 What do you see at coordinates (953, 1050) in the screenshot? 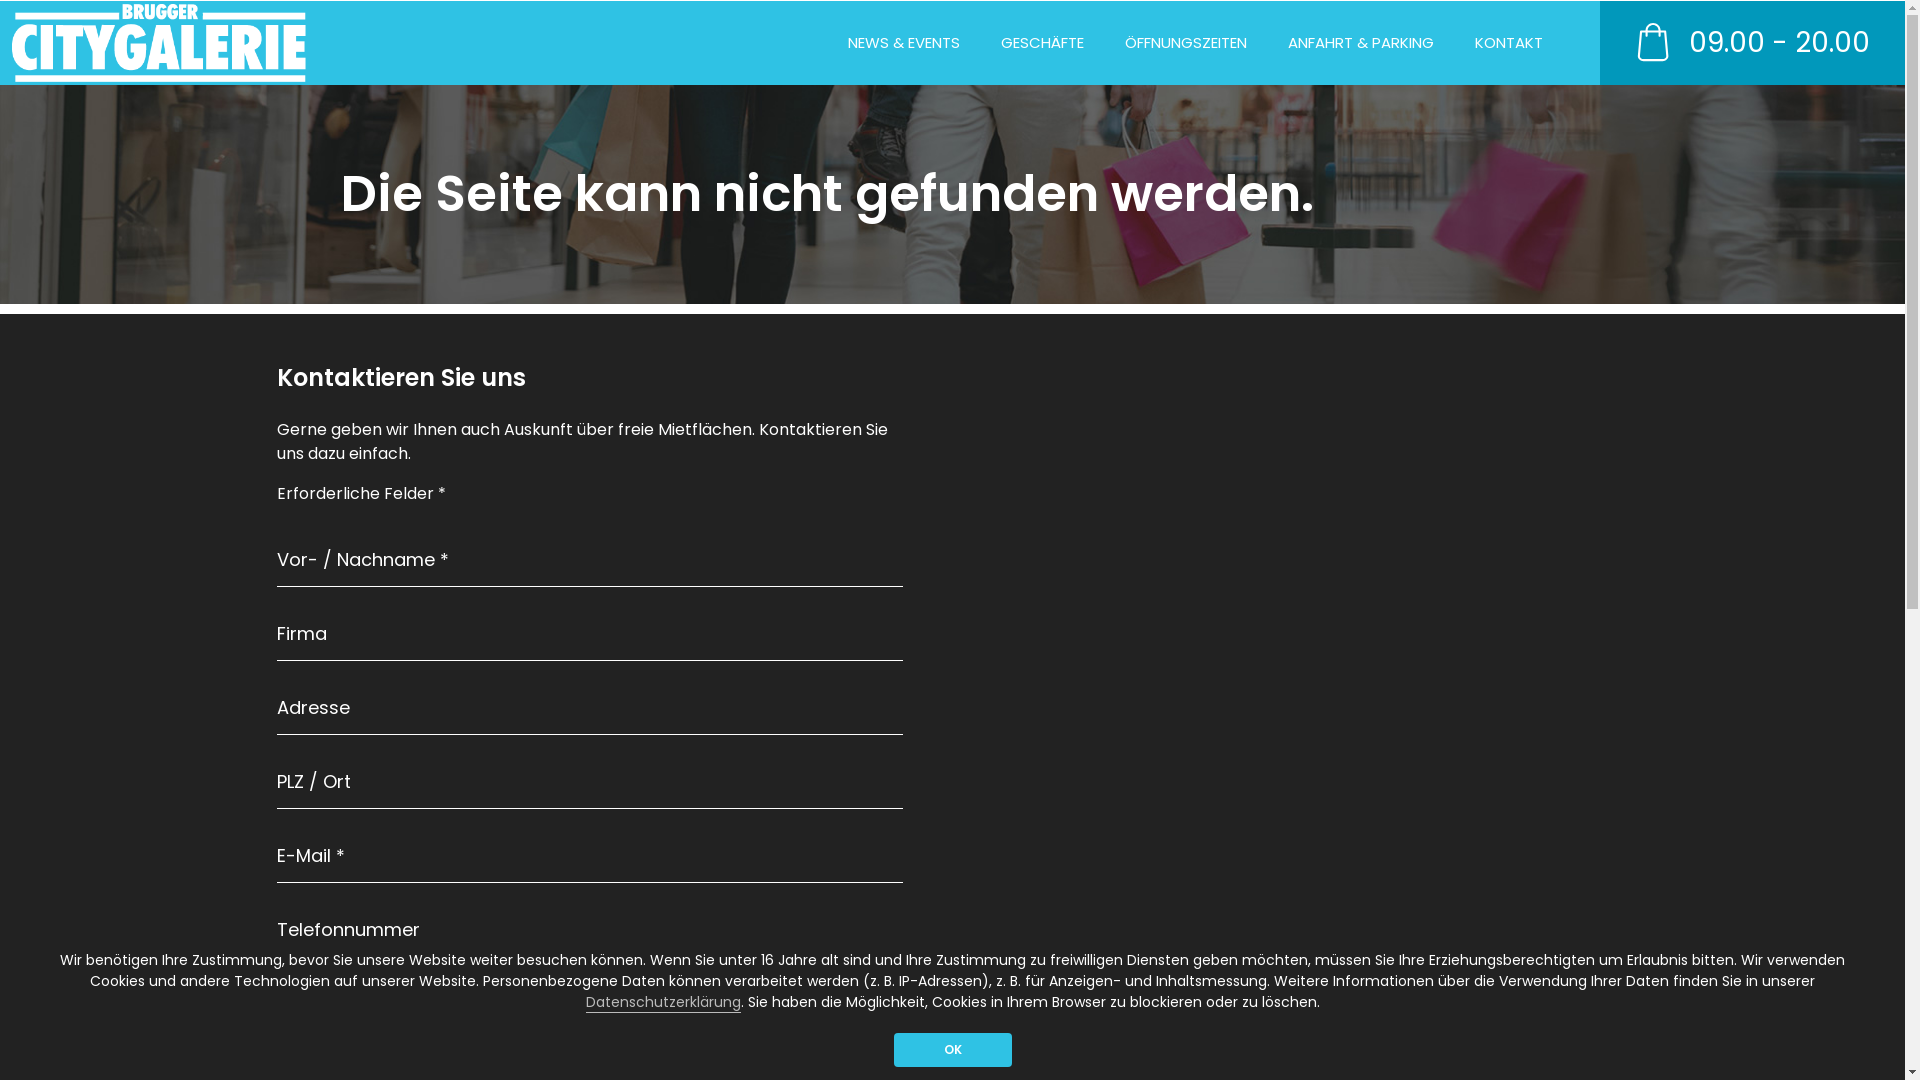
I see `OK` at bounding box center [953, 1050].